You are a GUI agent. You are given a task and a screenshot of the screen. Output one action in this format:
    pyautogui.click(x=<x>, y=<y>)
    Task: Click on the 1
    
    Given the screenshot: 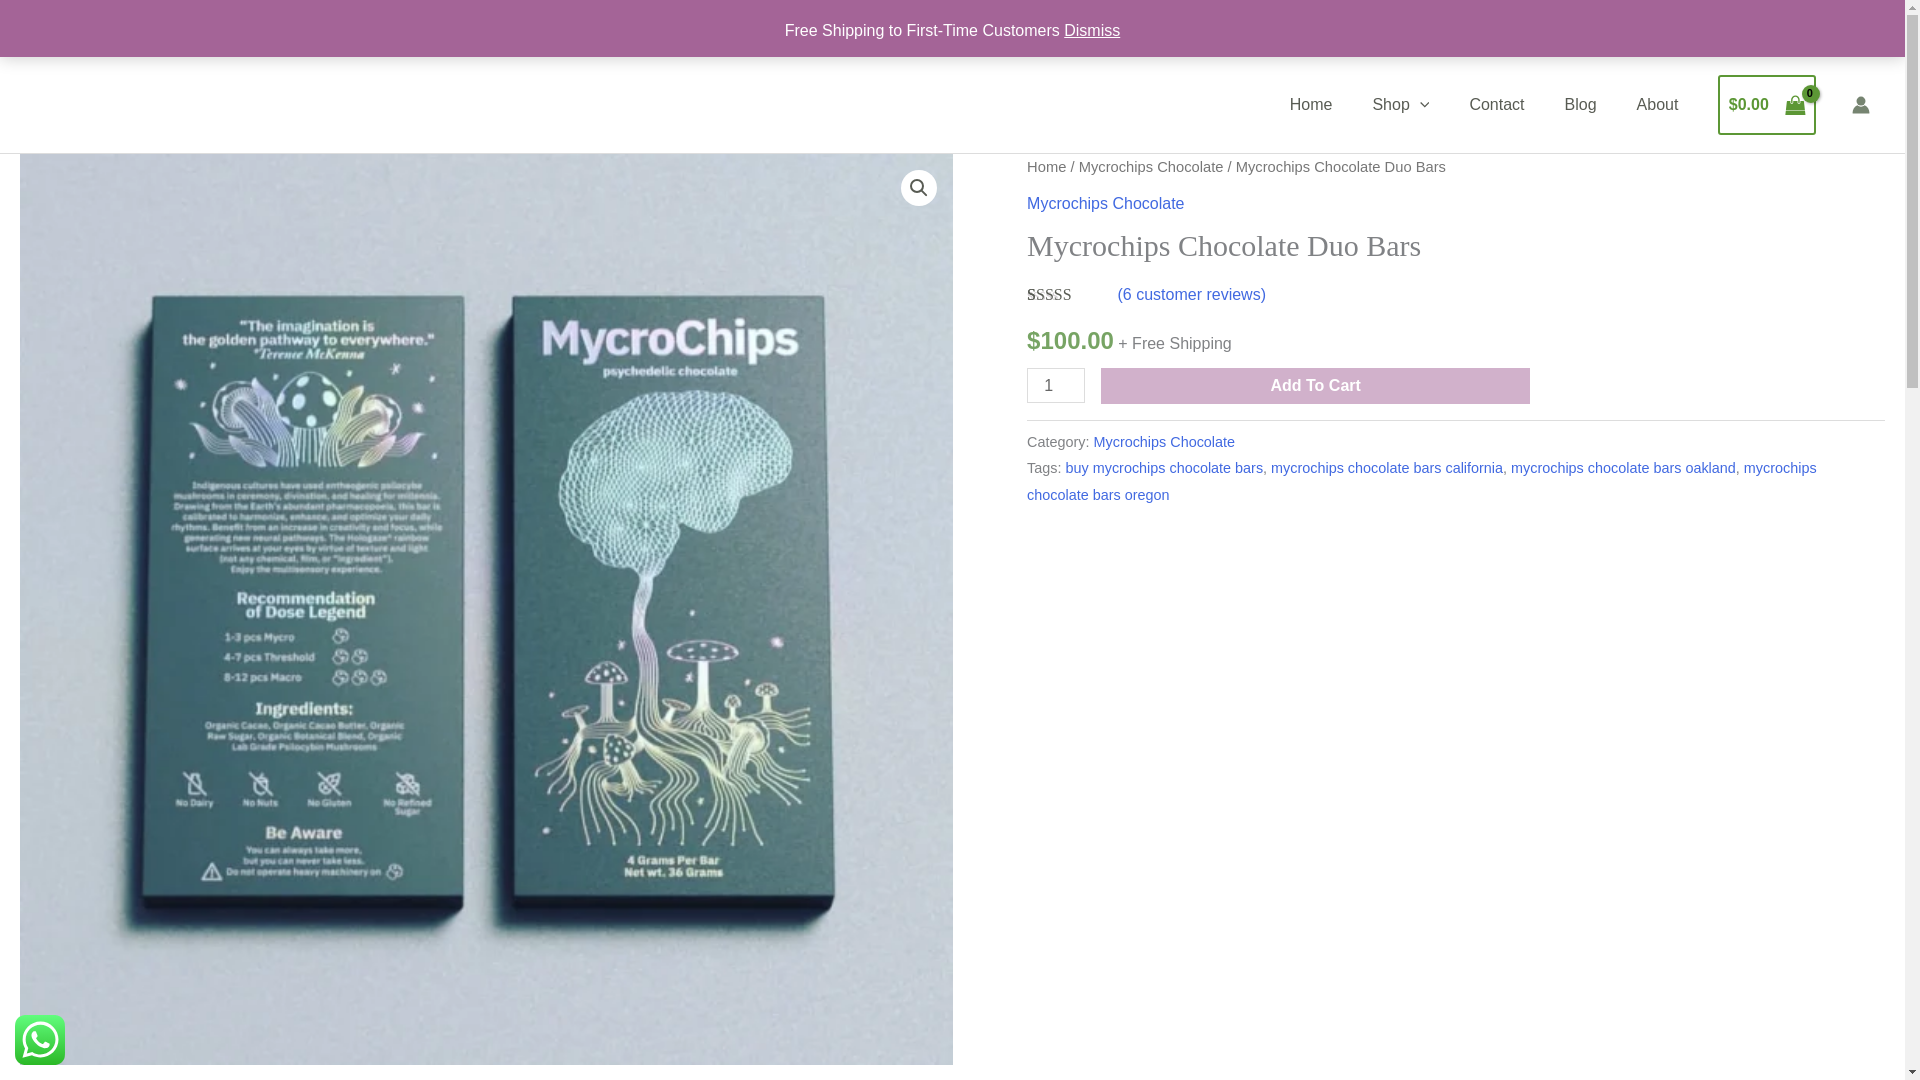 What is the action you would take?
    pyautogui.click(x=1056, y=385)
    